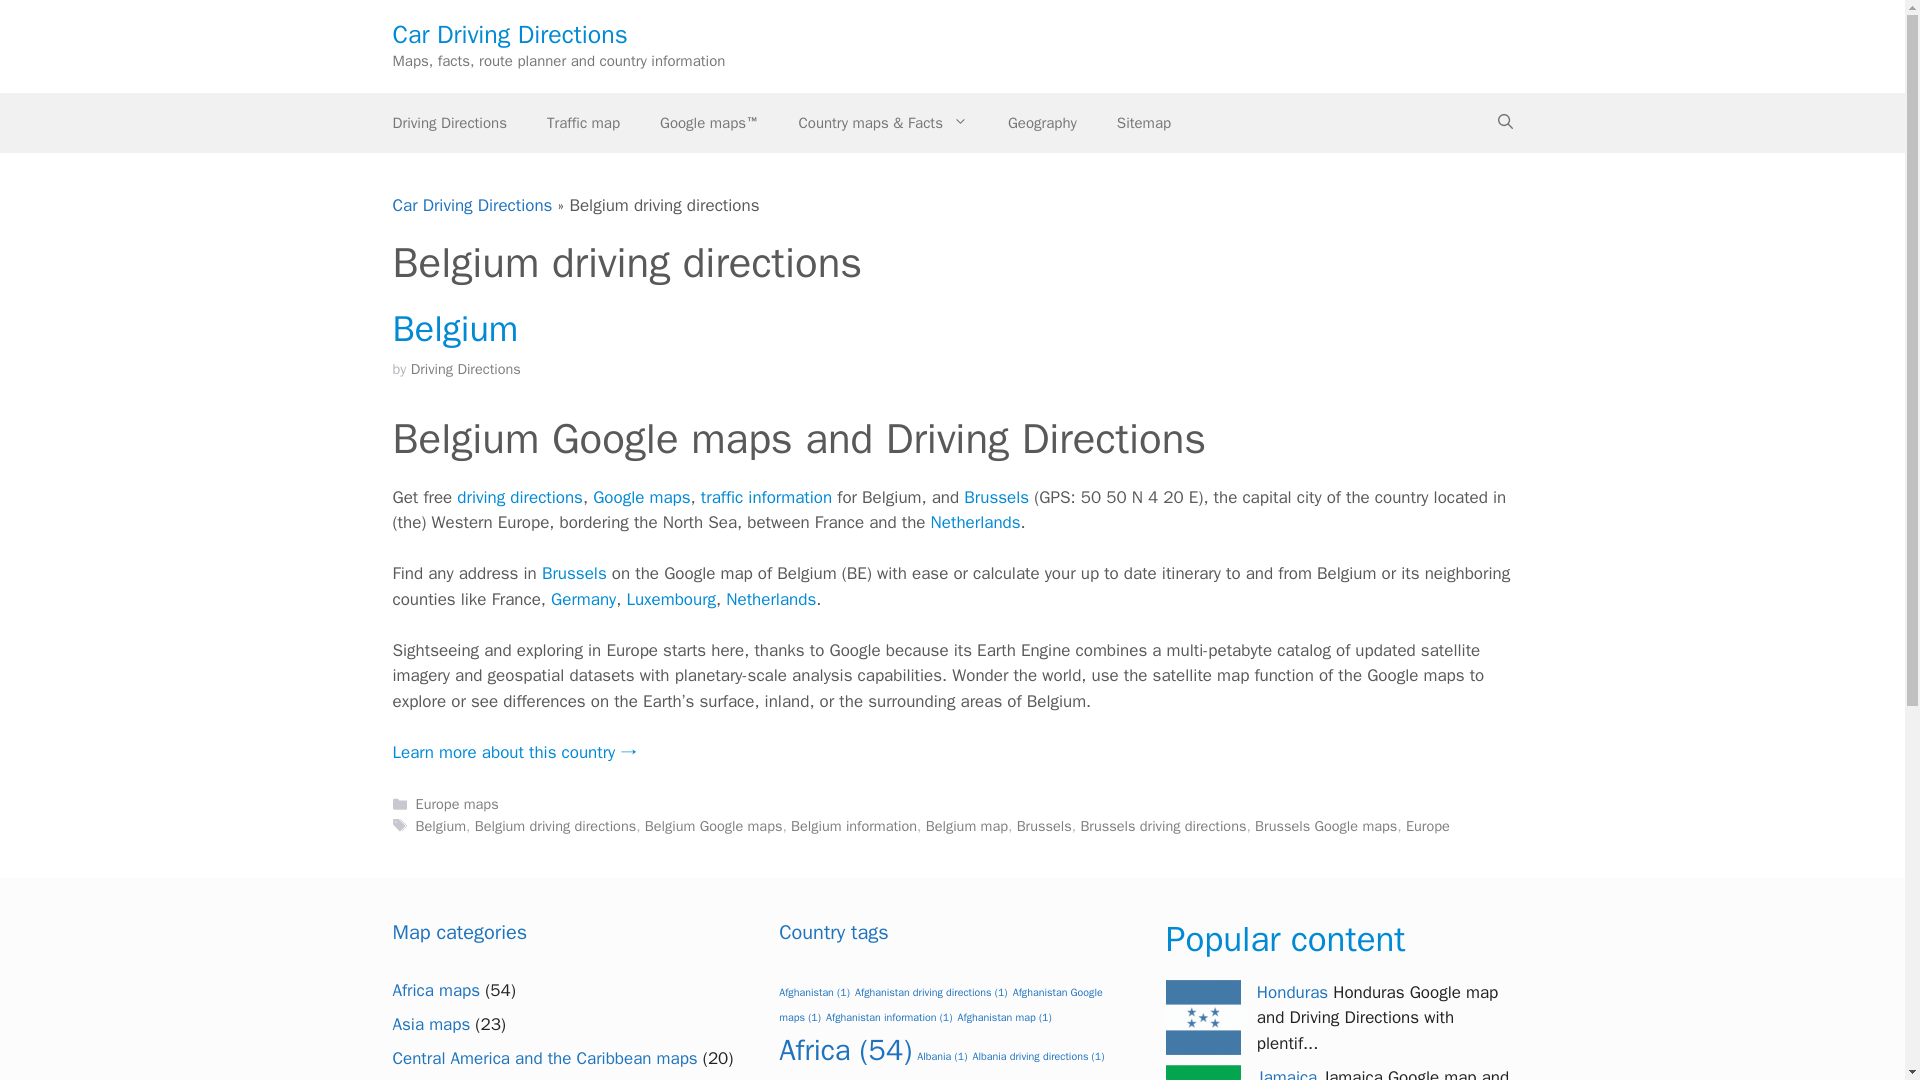  Describe the element at coordinates (582, 122) in the screenshot. I see `Traffic map` at that location.